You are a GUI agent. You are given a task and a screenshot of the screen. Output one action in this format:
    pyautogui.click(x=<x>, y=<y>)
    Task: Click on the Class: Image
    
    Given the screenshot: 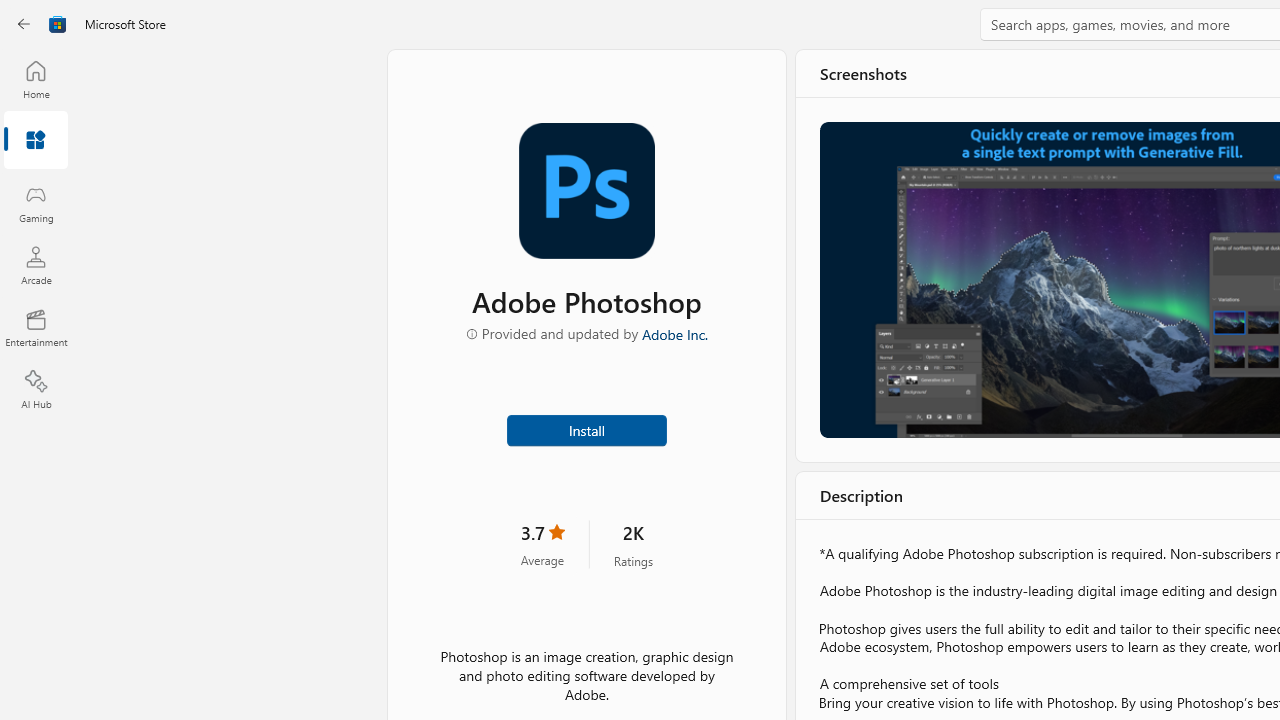 What is the action you would take?
    pyautogui.click(x=58, y=24)
    